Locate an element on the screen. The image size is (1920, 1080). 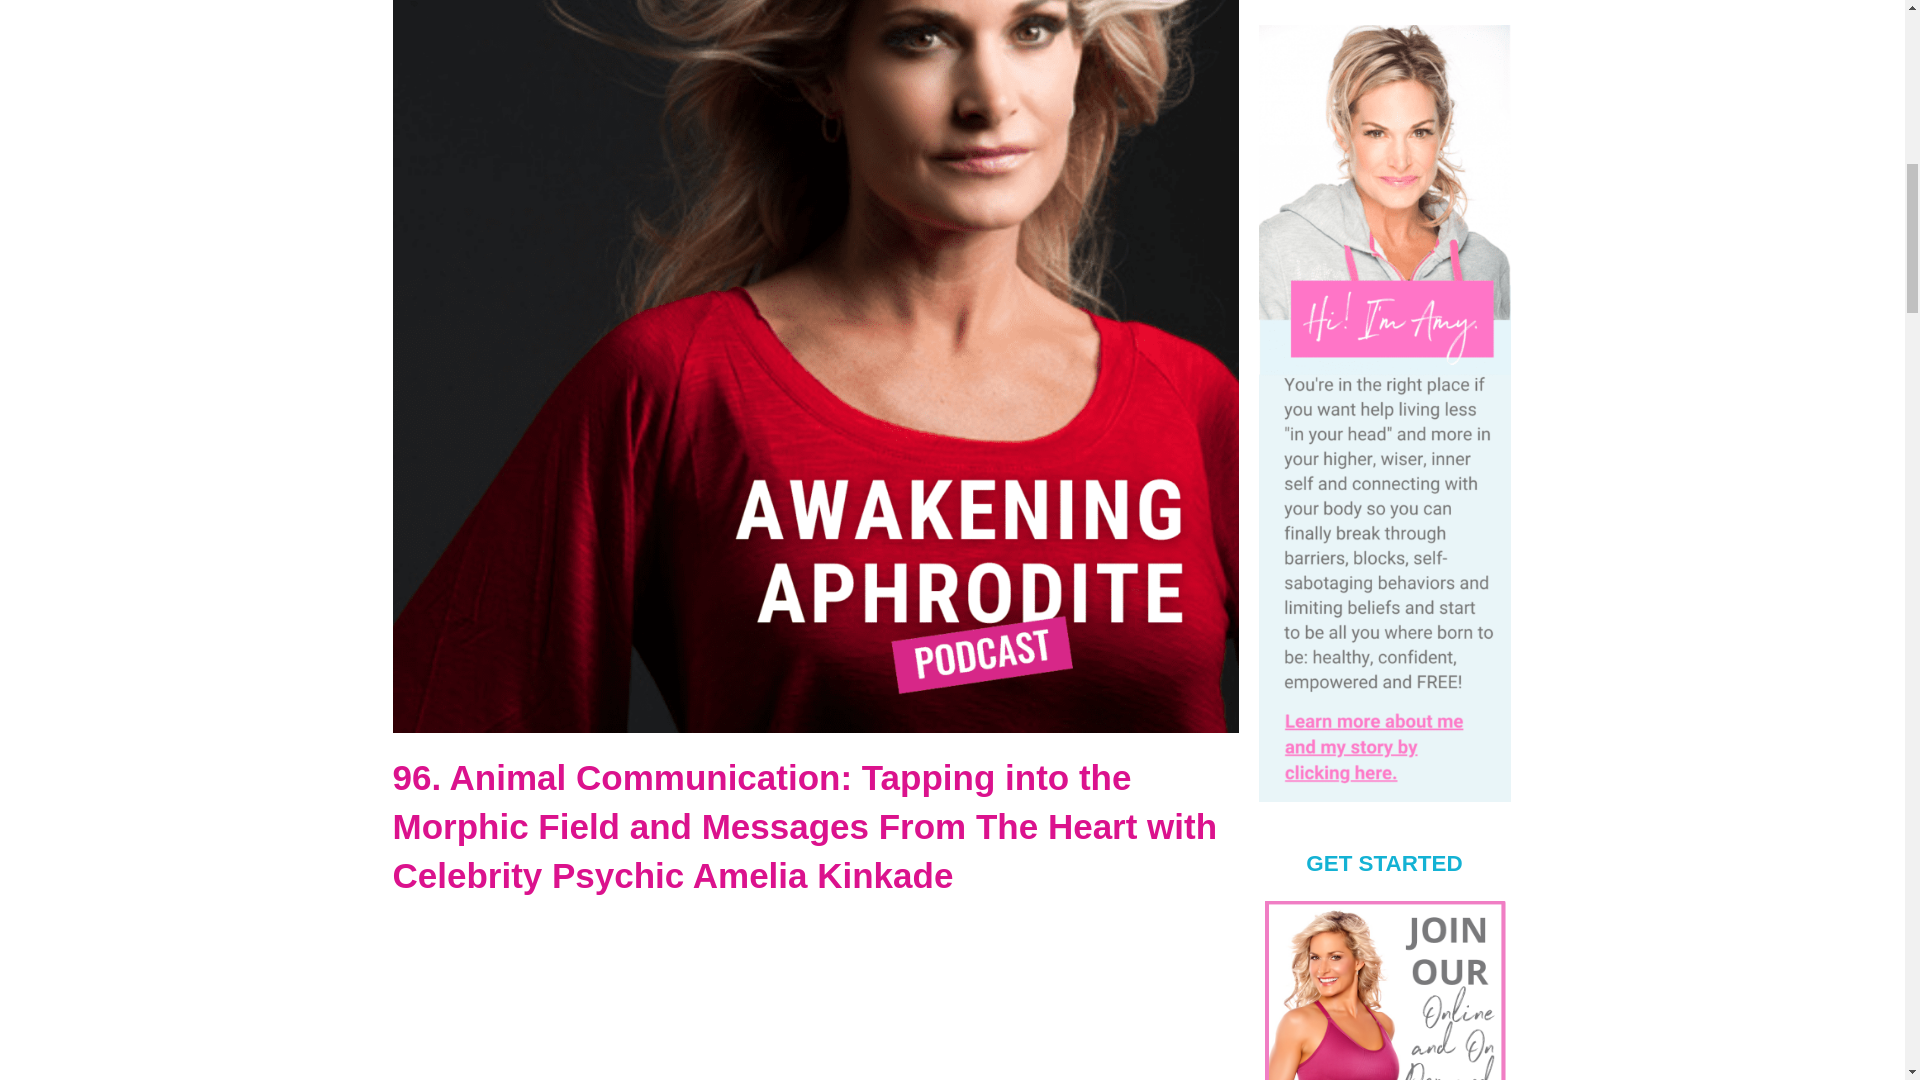
Search is located at coordinates (1477, 1).